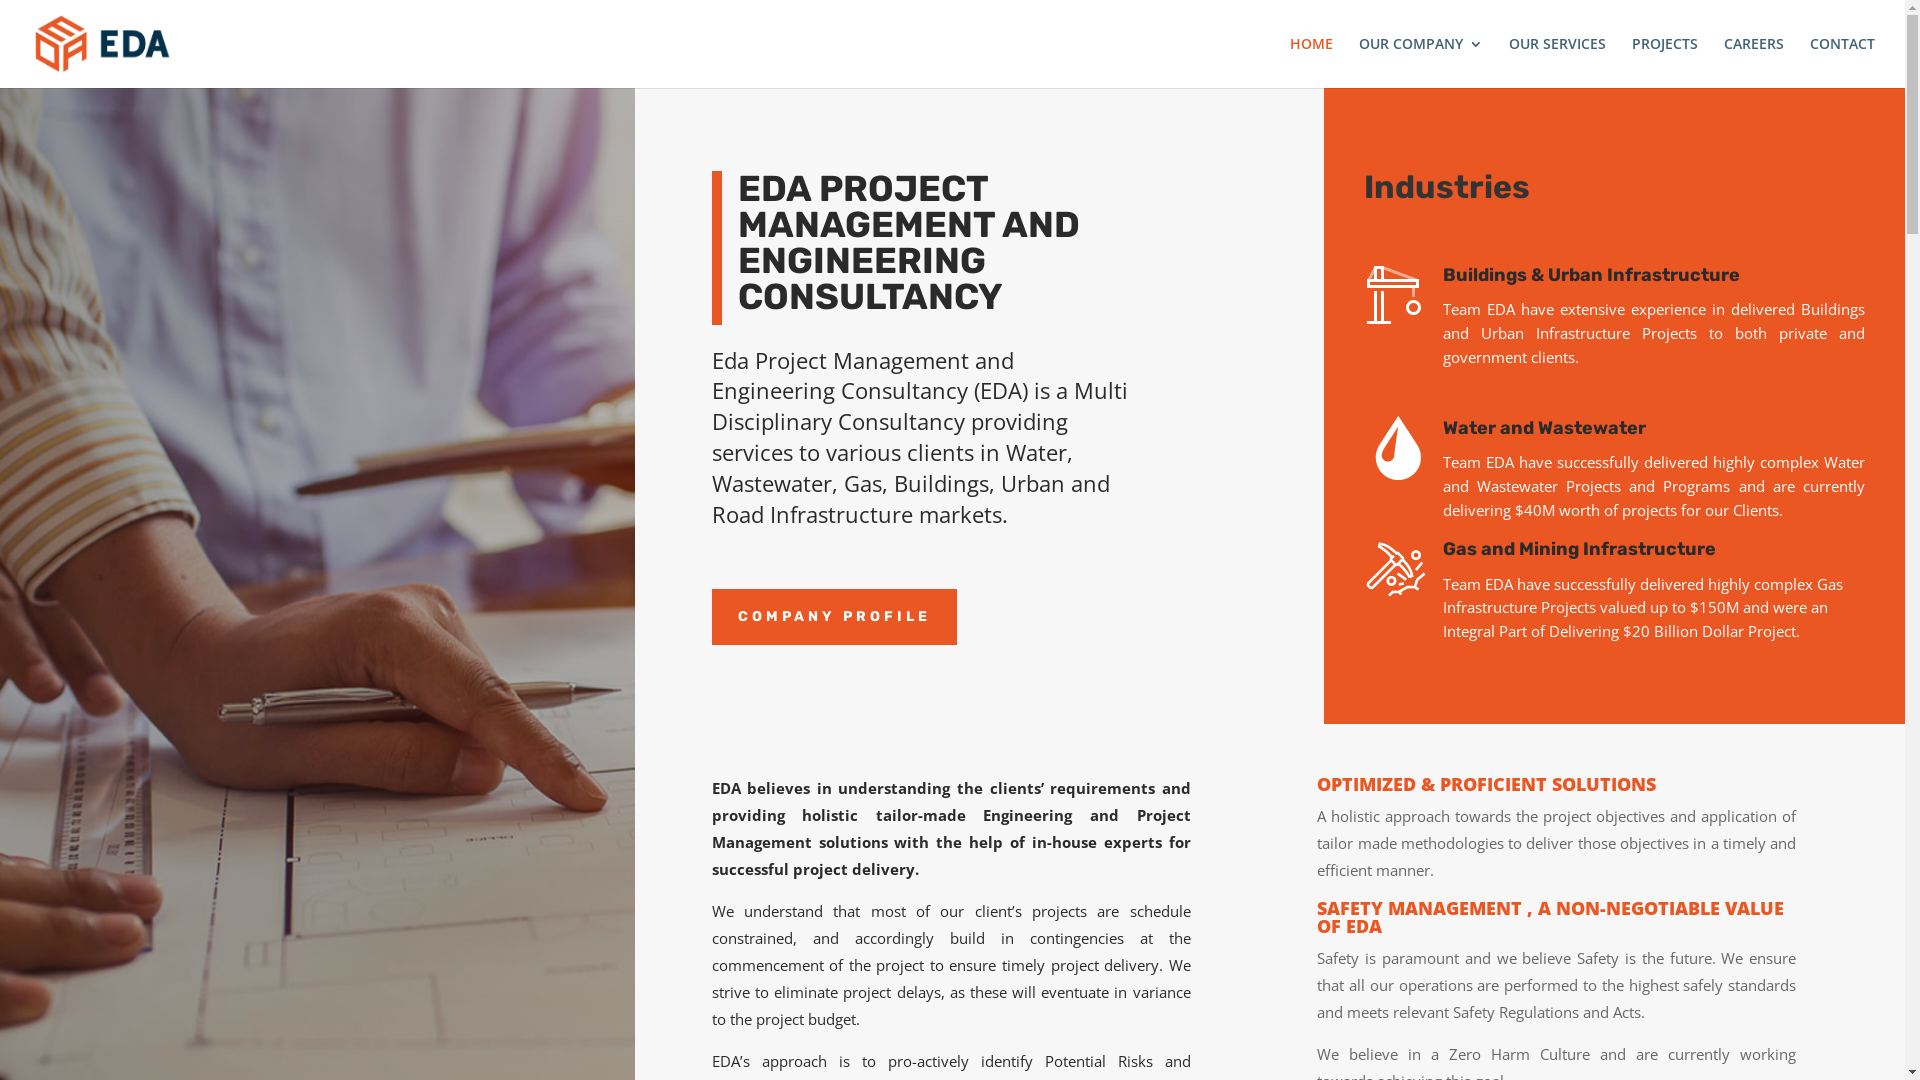  What do you see at coordinates (1842, 62) in the screenshot?
I see `CONTACT` at bounding box center [1842, 62].